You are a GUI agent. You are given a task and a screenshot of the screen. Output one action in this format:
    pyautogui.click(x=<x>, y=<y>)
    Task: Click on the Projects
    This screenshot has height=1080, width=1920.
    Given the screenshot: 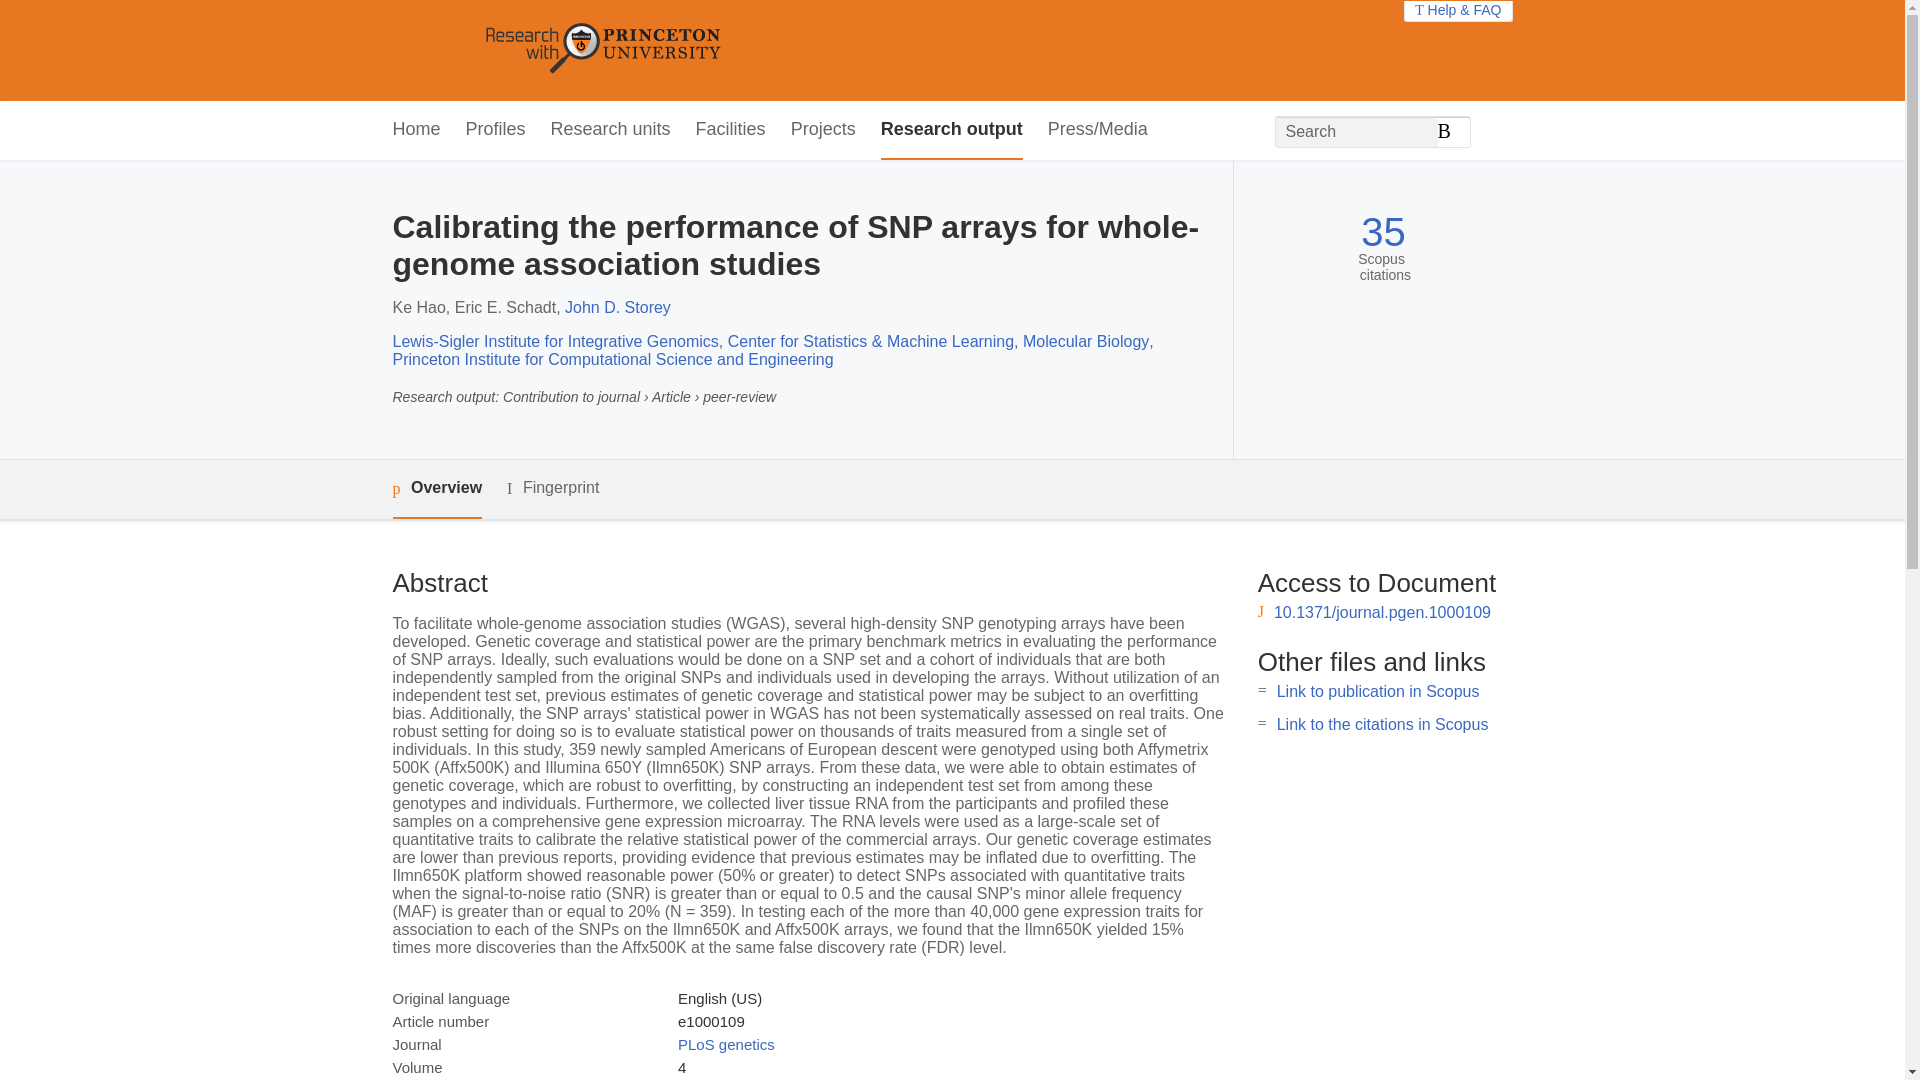 What is the action you would take?
    pyautogui.click(x=824, y=130)
    